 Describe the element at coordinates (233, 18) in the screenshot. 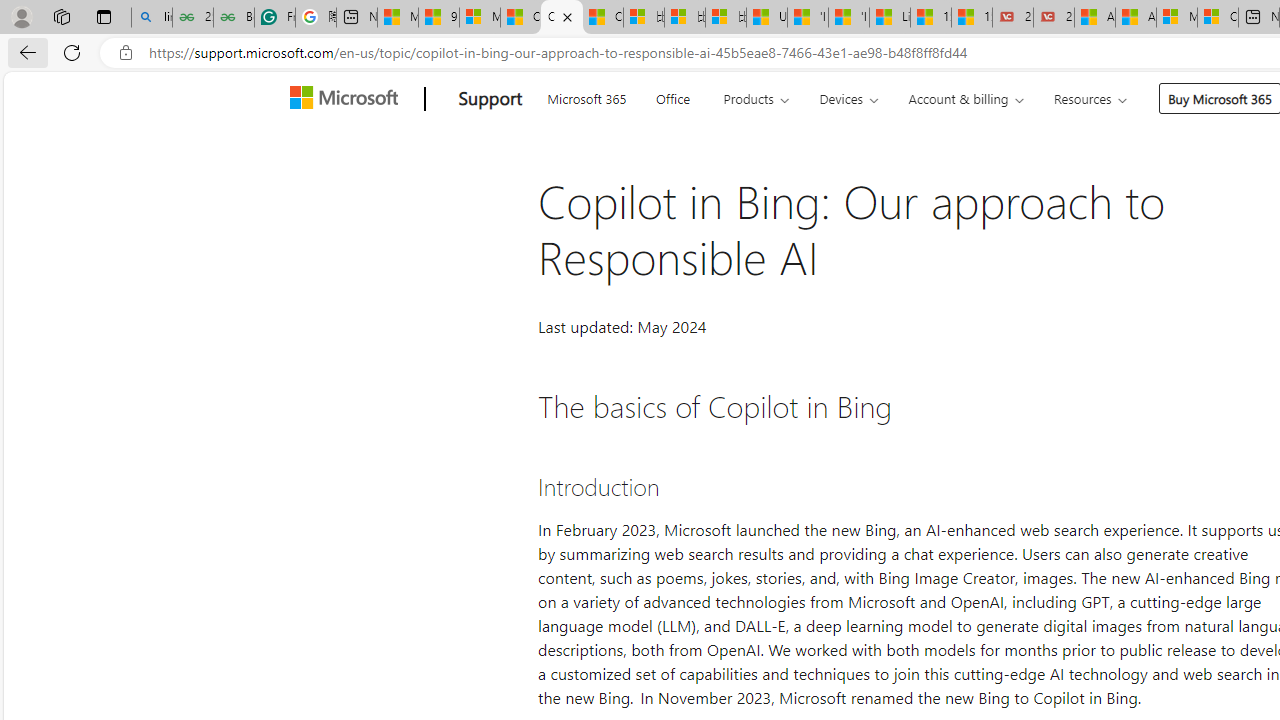

I see `Best SSL Certificates Provider in India - GeeksforGeeks` at that location.